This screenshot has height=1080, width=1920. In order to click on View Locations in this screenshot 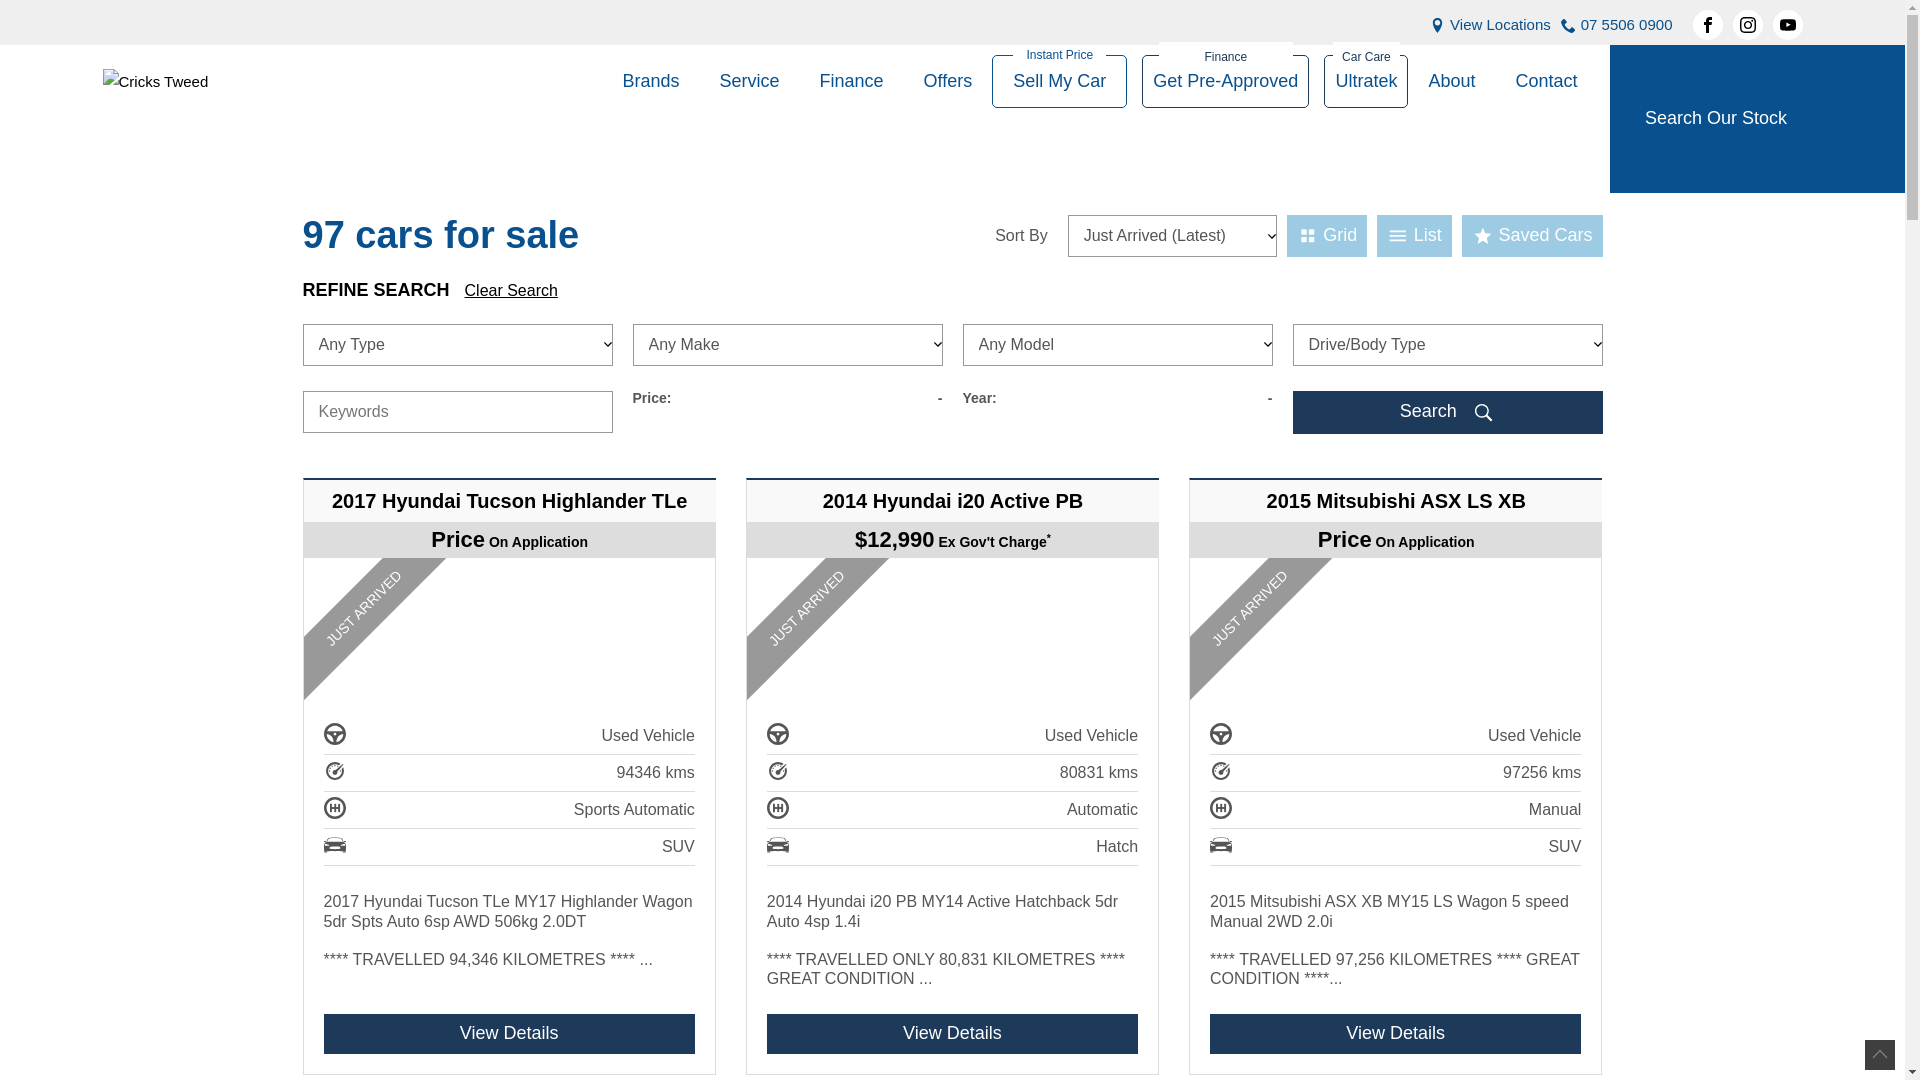, I will do `click(1500, 25)`.